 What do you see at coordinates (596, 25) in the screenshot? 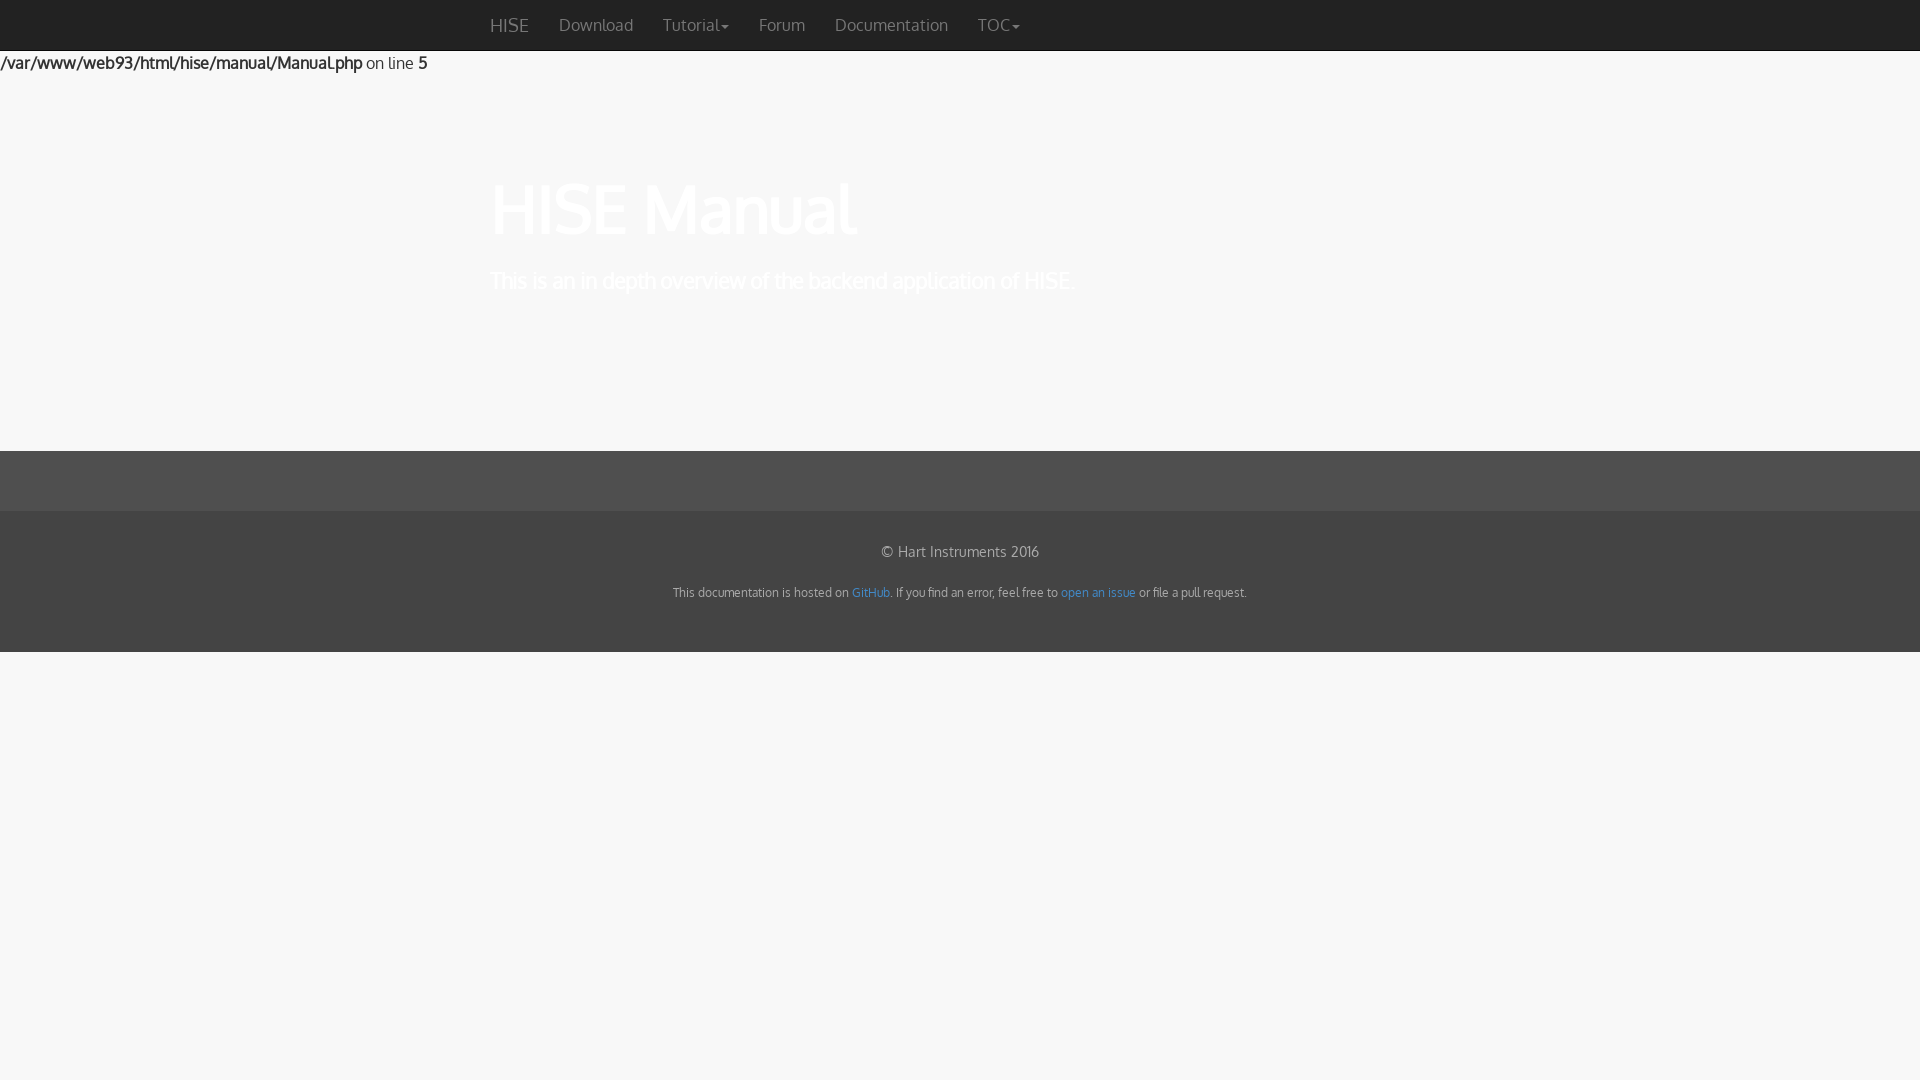
I see `Download` at bounding box center [596, 25].